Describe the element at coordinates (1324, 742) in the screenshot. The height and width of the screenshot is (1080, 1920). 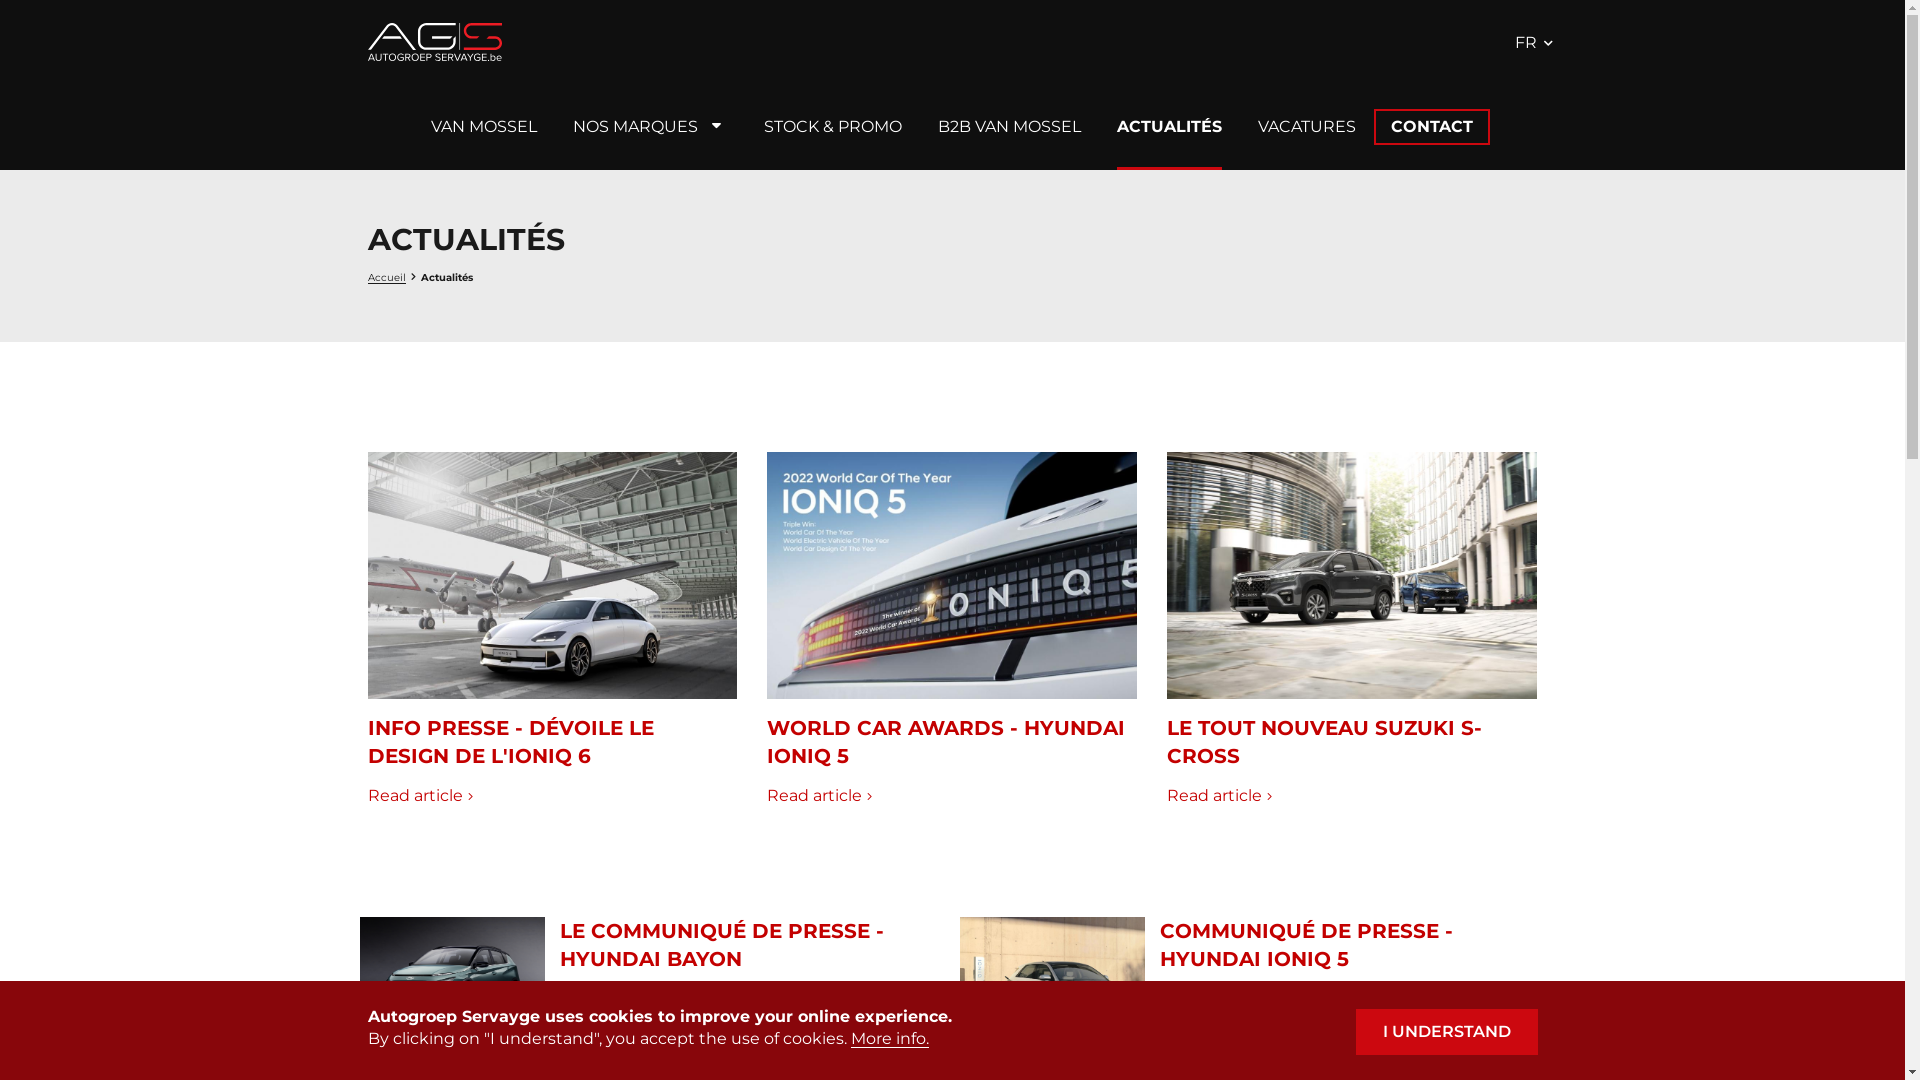
I see `LE TOUT NOUVEAU SUZUKI S-CROSS` at that location.